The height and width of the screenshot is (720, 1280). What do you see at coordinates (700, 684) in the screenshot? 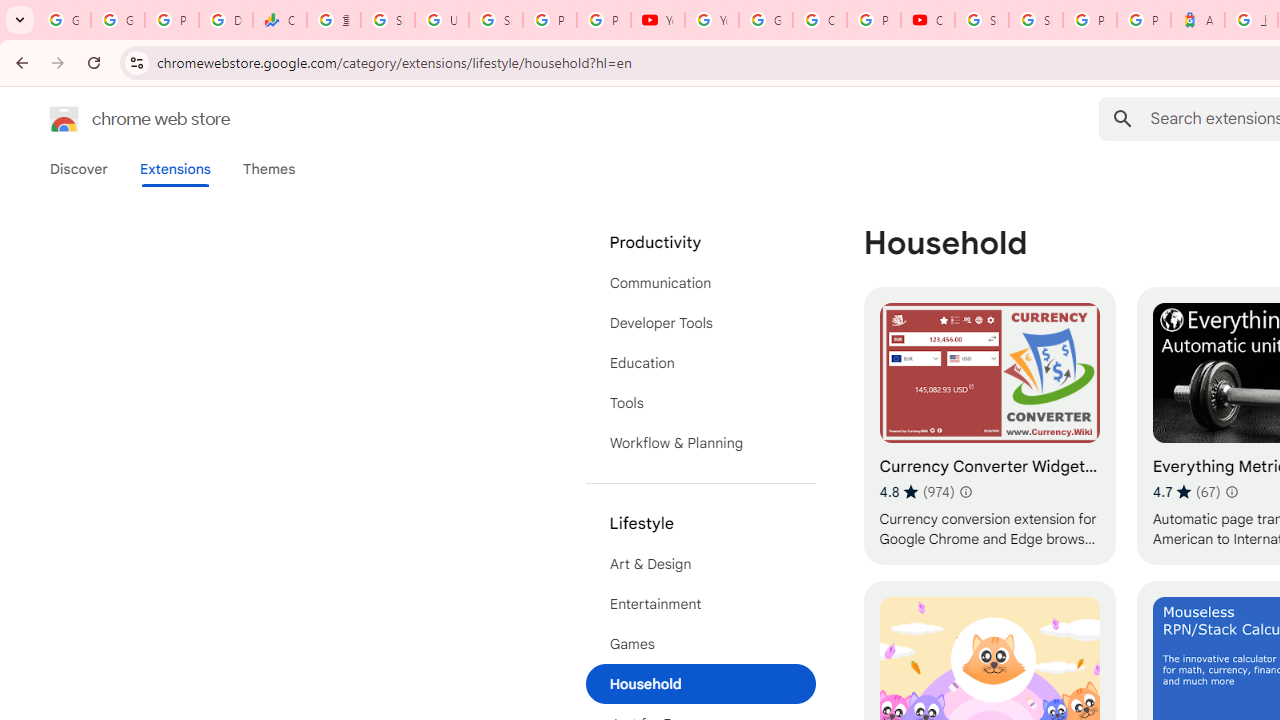
I see `Household (selected)` at bounding box center [700, 684].